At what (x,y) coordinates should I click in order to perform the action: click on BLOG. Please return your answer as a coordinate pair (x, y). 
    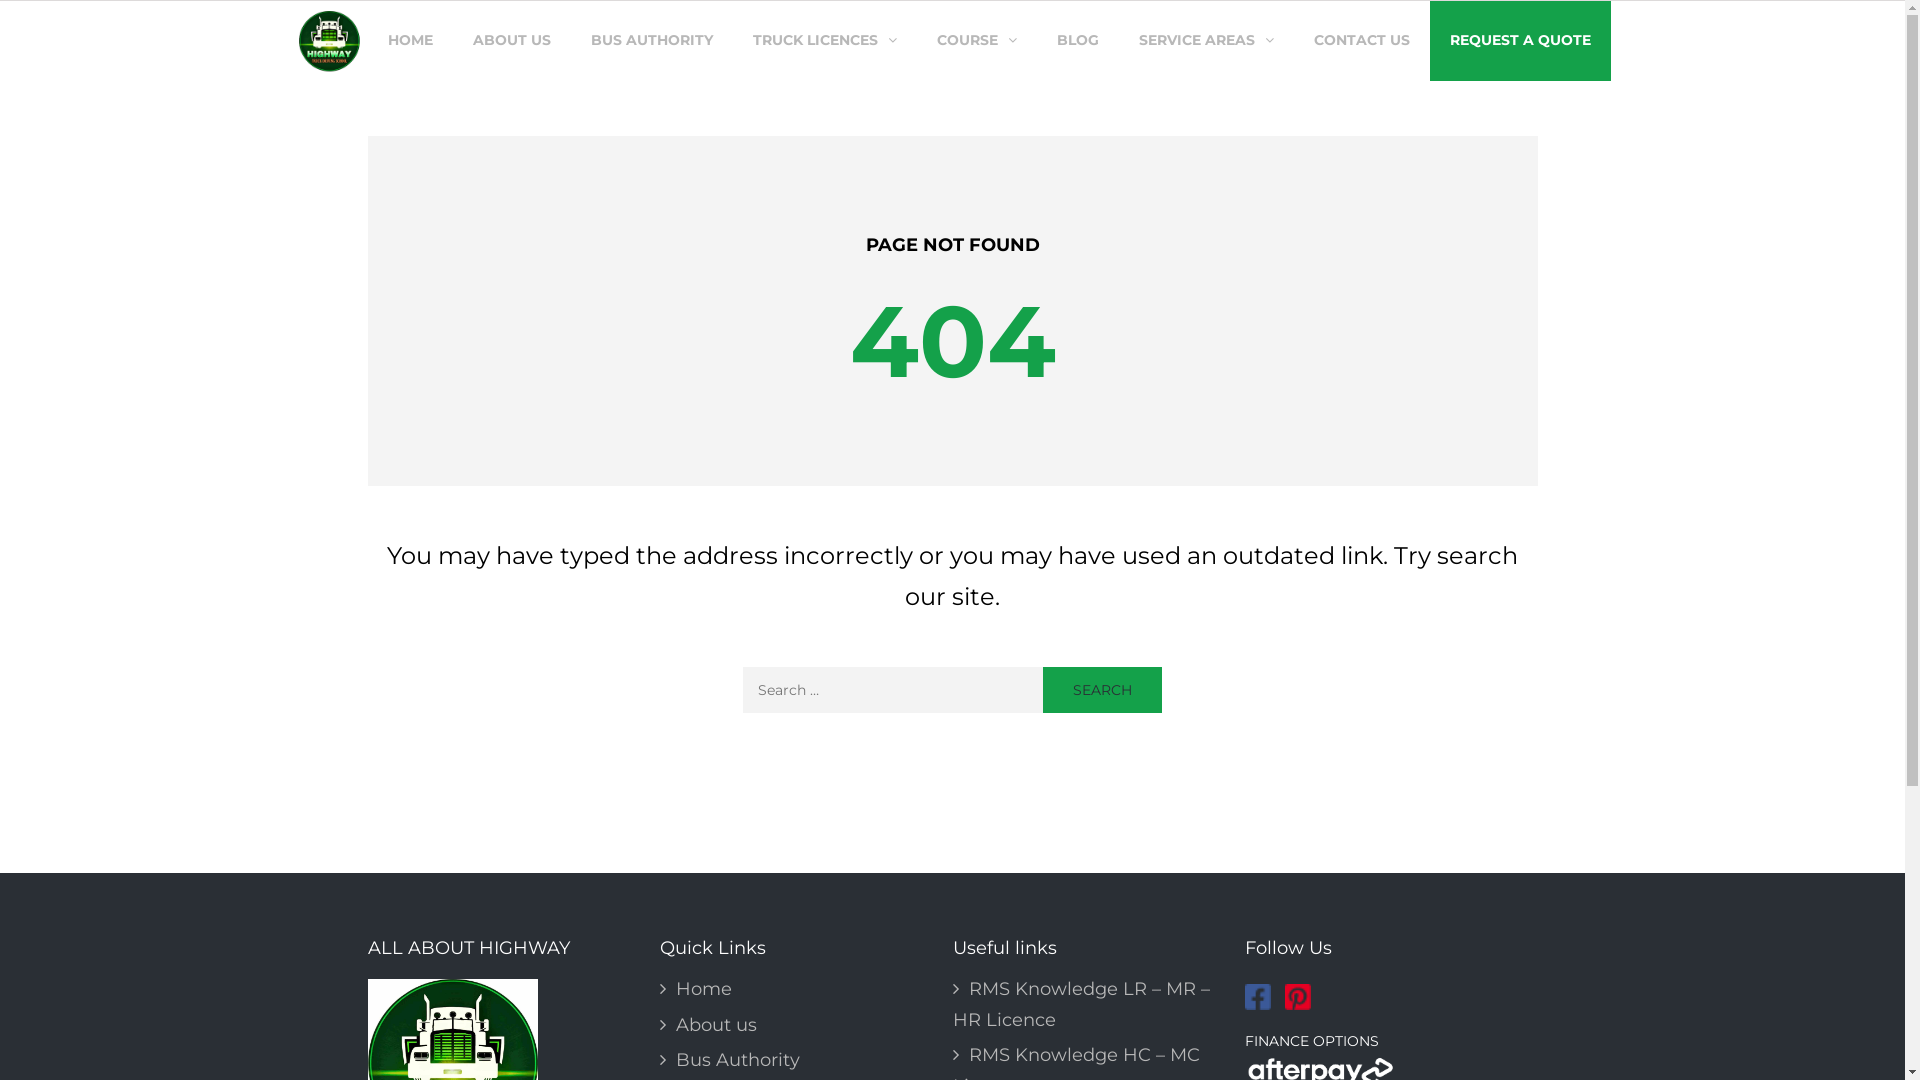
    Looking at the image, I should click on (1077, 41).